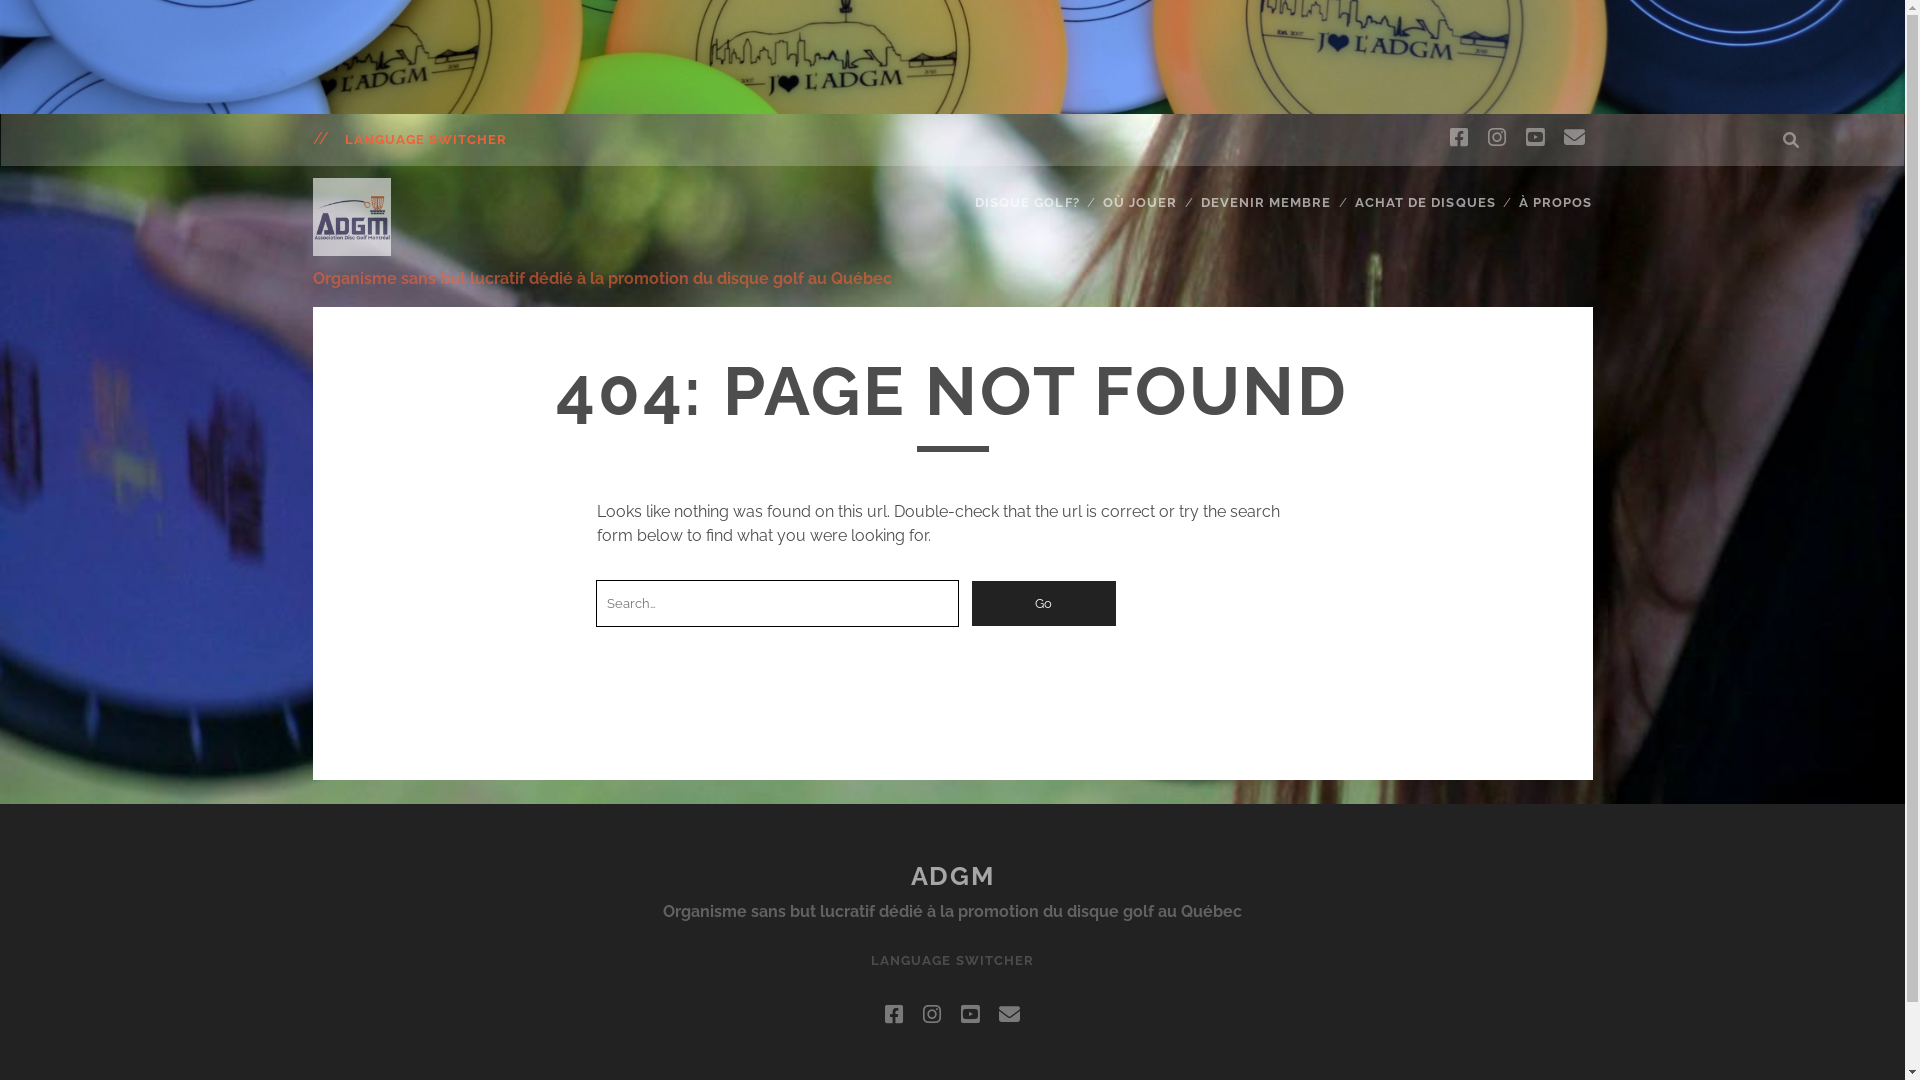 The image size is (1920, 1080). What do you see at coordinates (1535, 138) in the screenshot?
I see `youtube` at bounding box center [1535, 138].